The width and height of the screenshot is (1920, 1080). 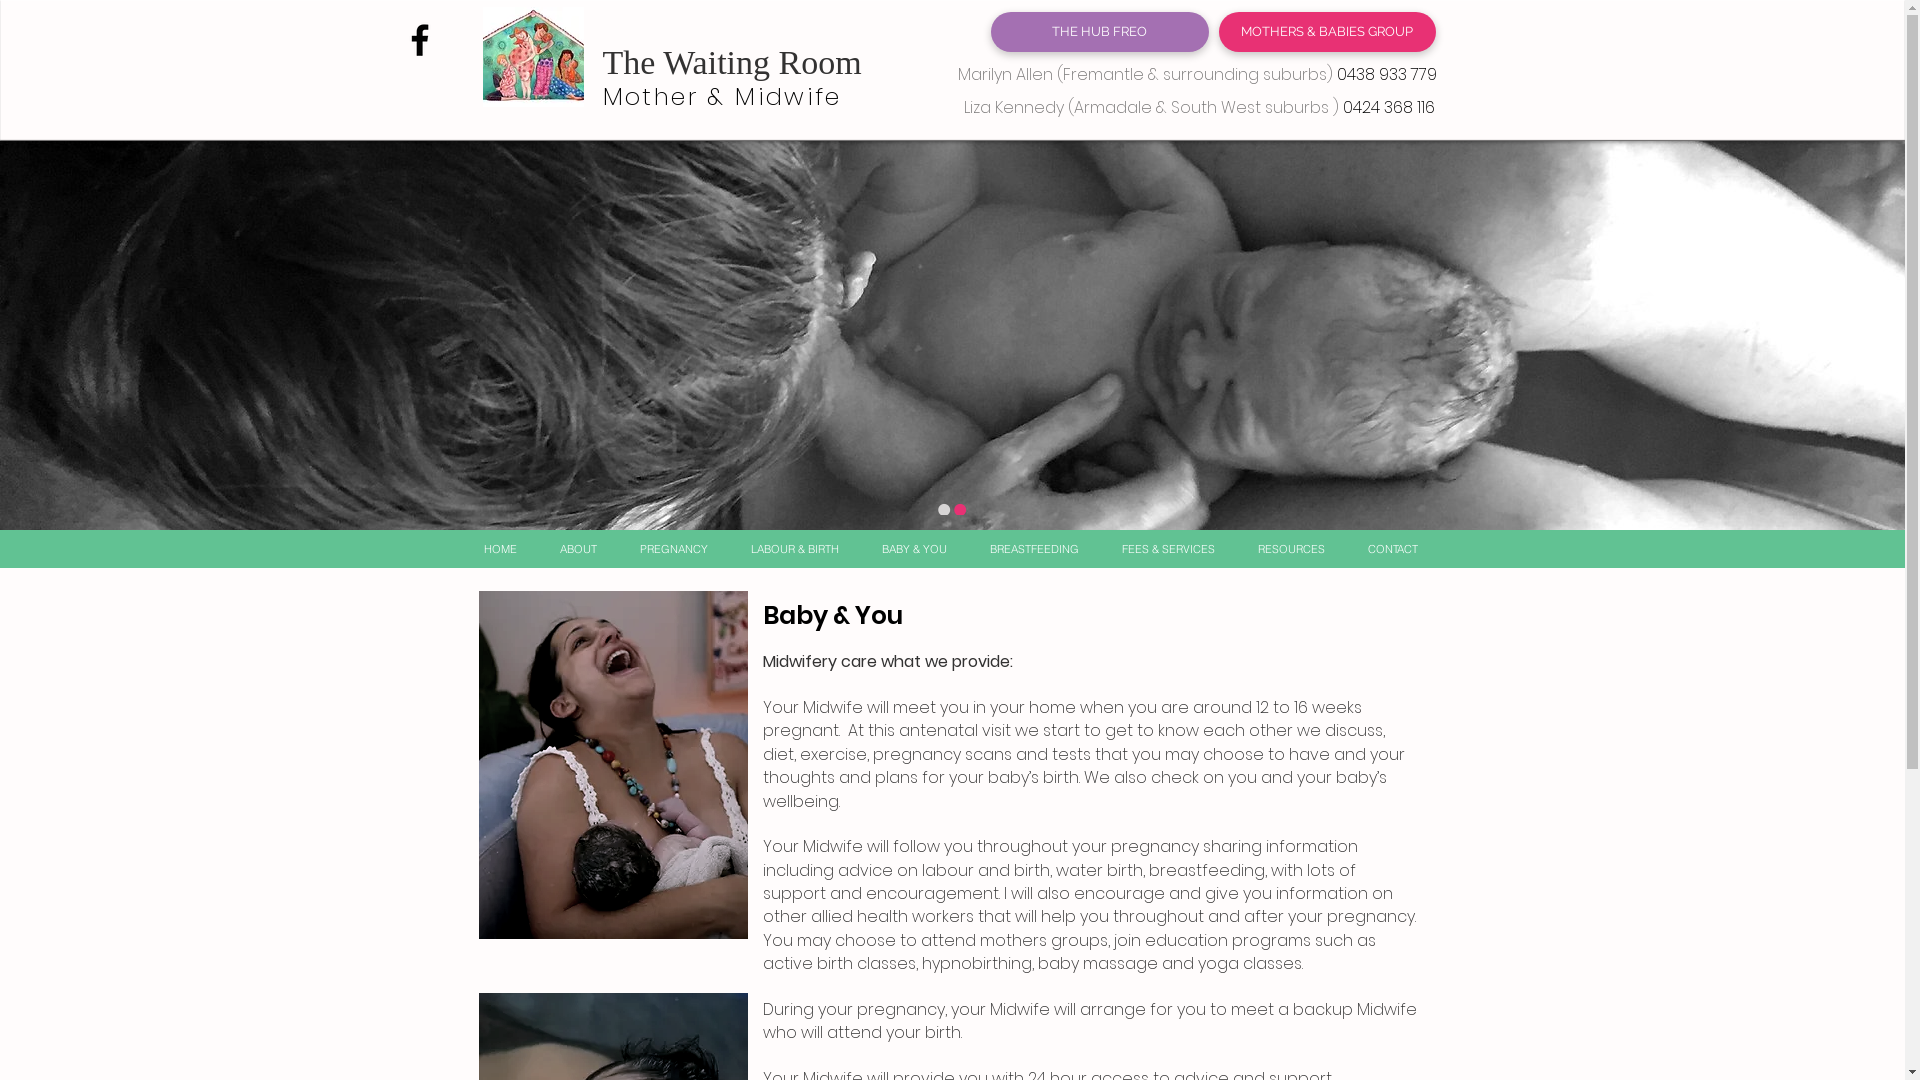 What do you see at coordinates (914, 549) in the screenshot?
I see `BABY & YOU` at bounding box center [914, 549].